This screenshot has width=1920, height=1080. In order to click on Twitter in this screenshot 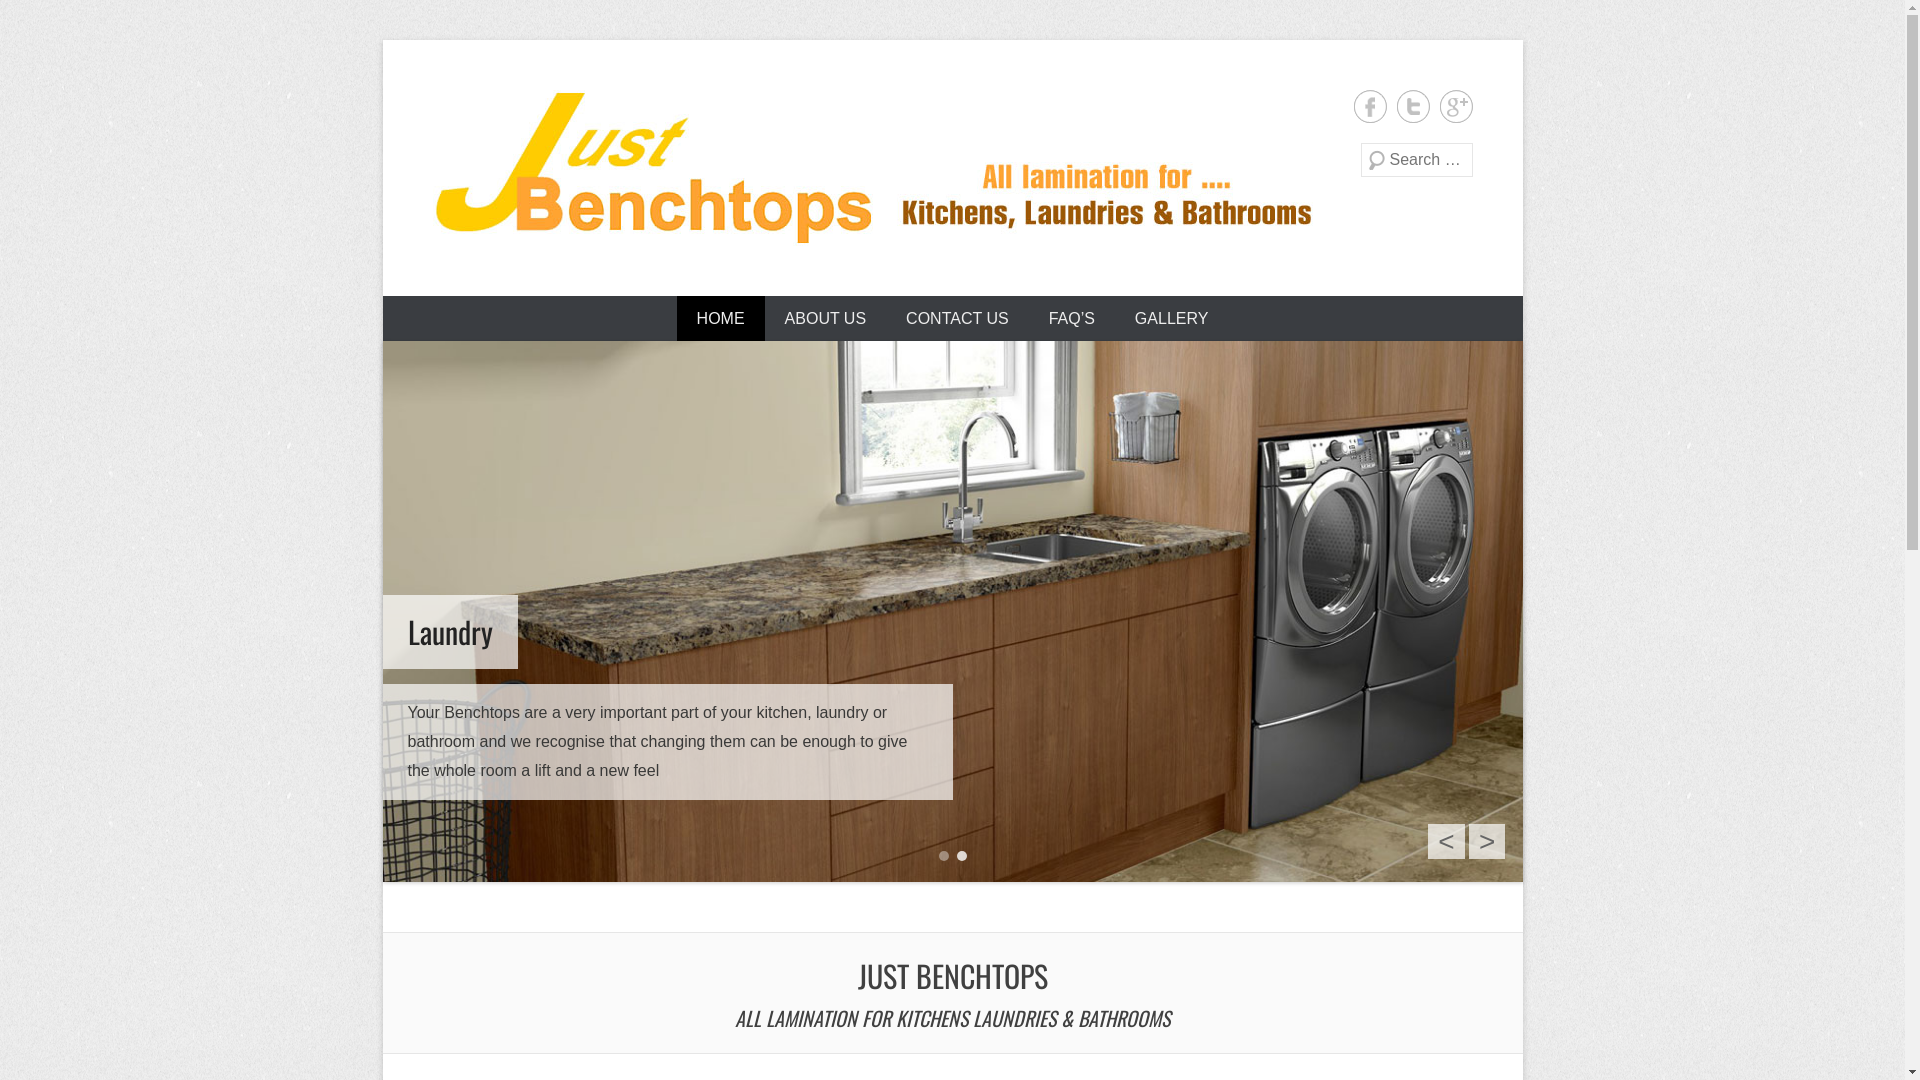, I will do `click(1412, 106)`.